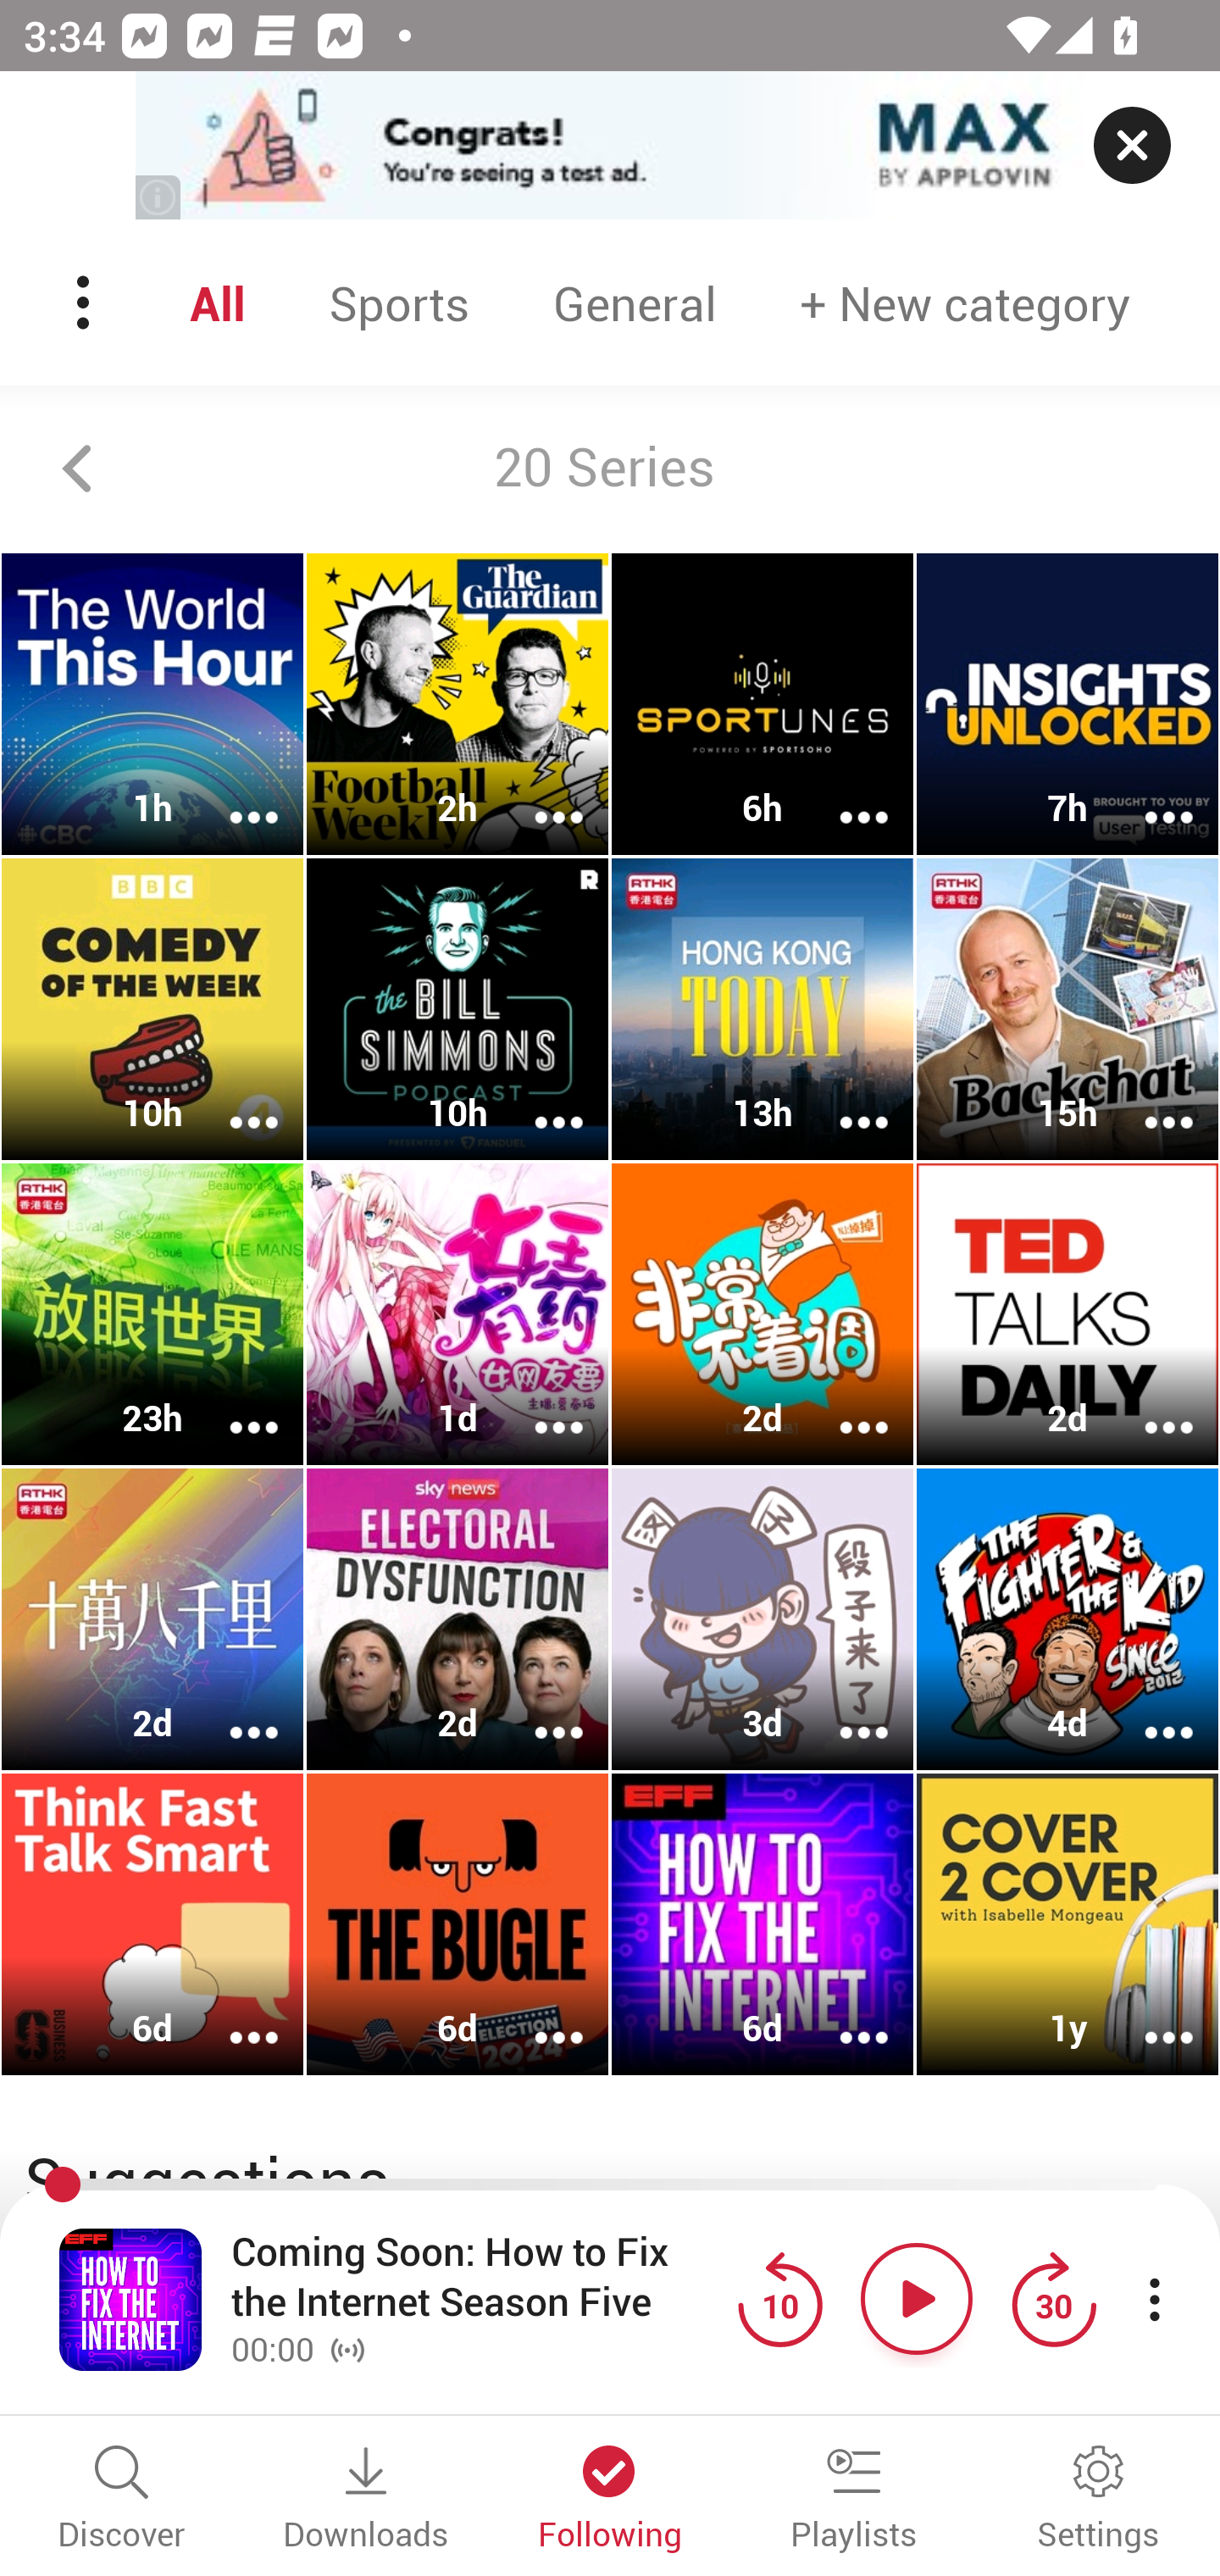  I want to click on More options, so click(1147, 1100).